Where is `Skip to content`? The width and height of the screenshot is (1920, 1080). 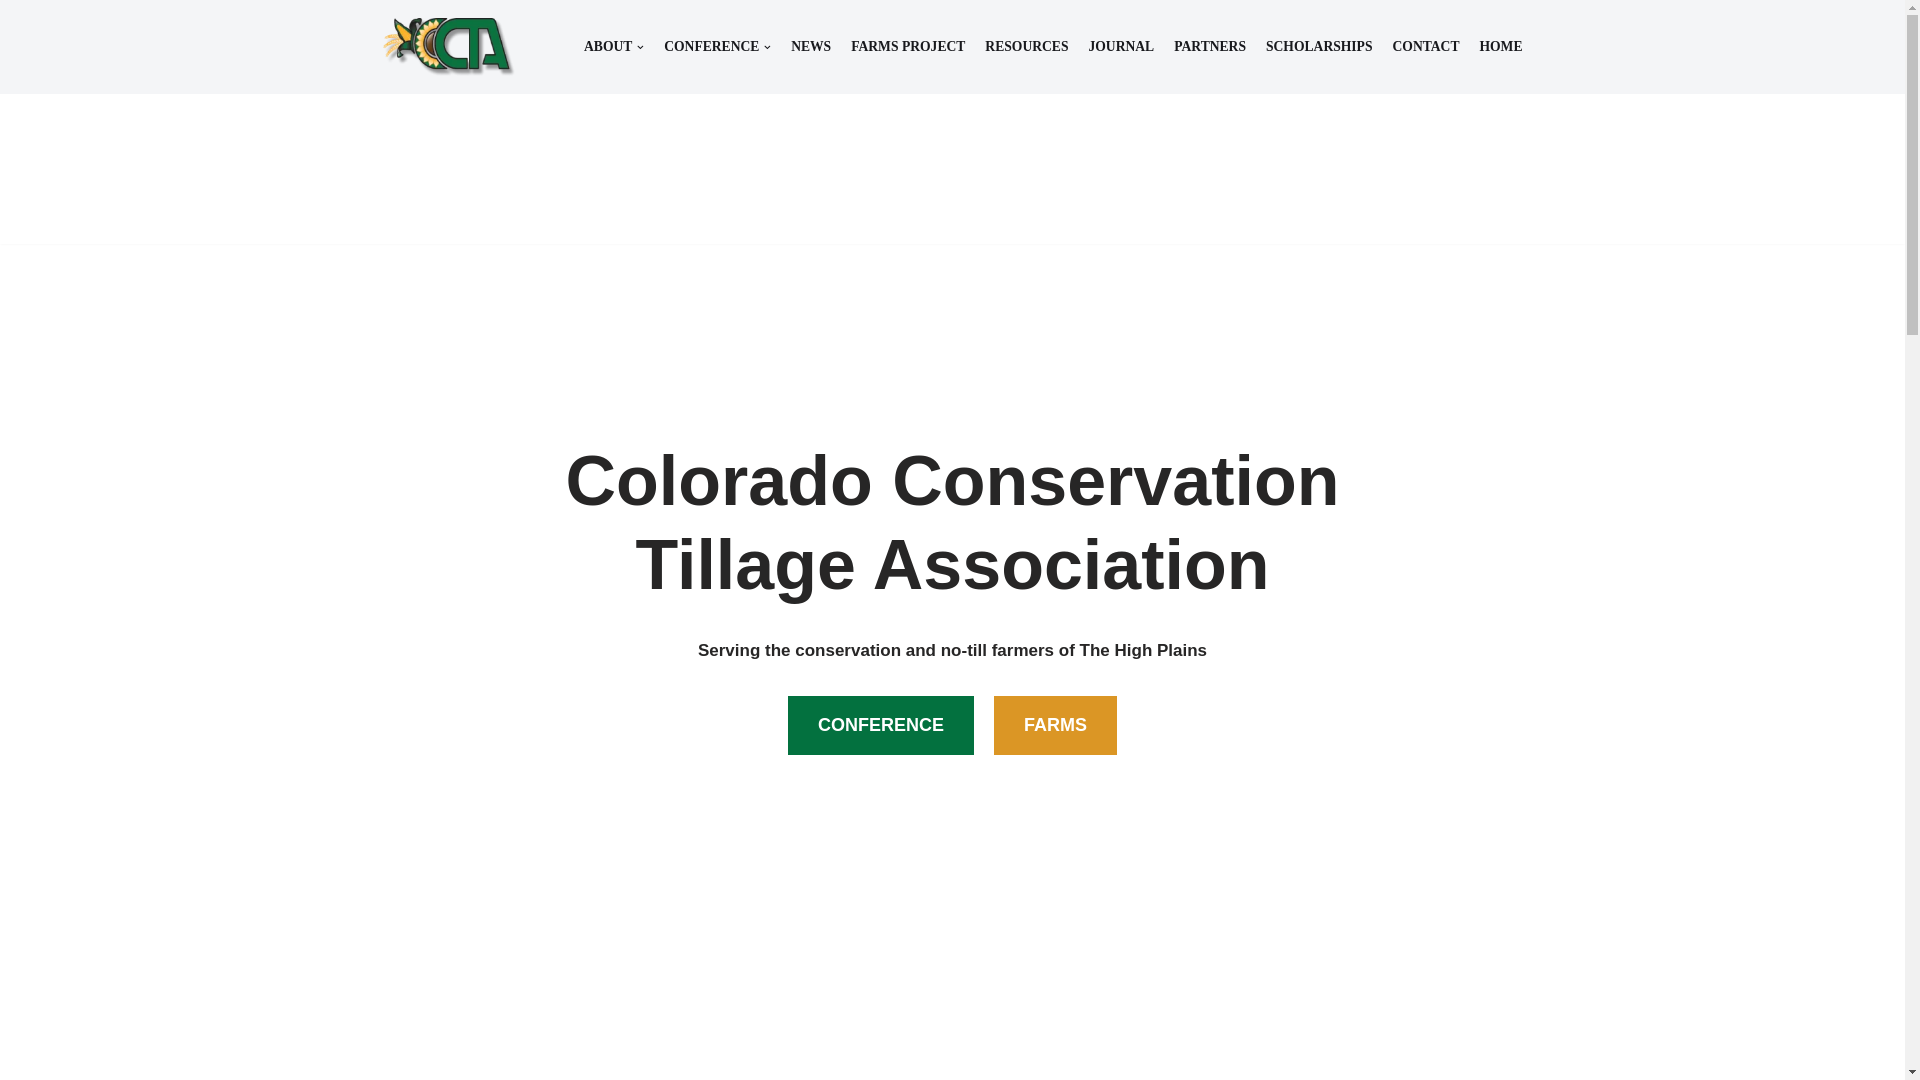
Skip to content is located at coordinates (15, 42).